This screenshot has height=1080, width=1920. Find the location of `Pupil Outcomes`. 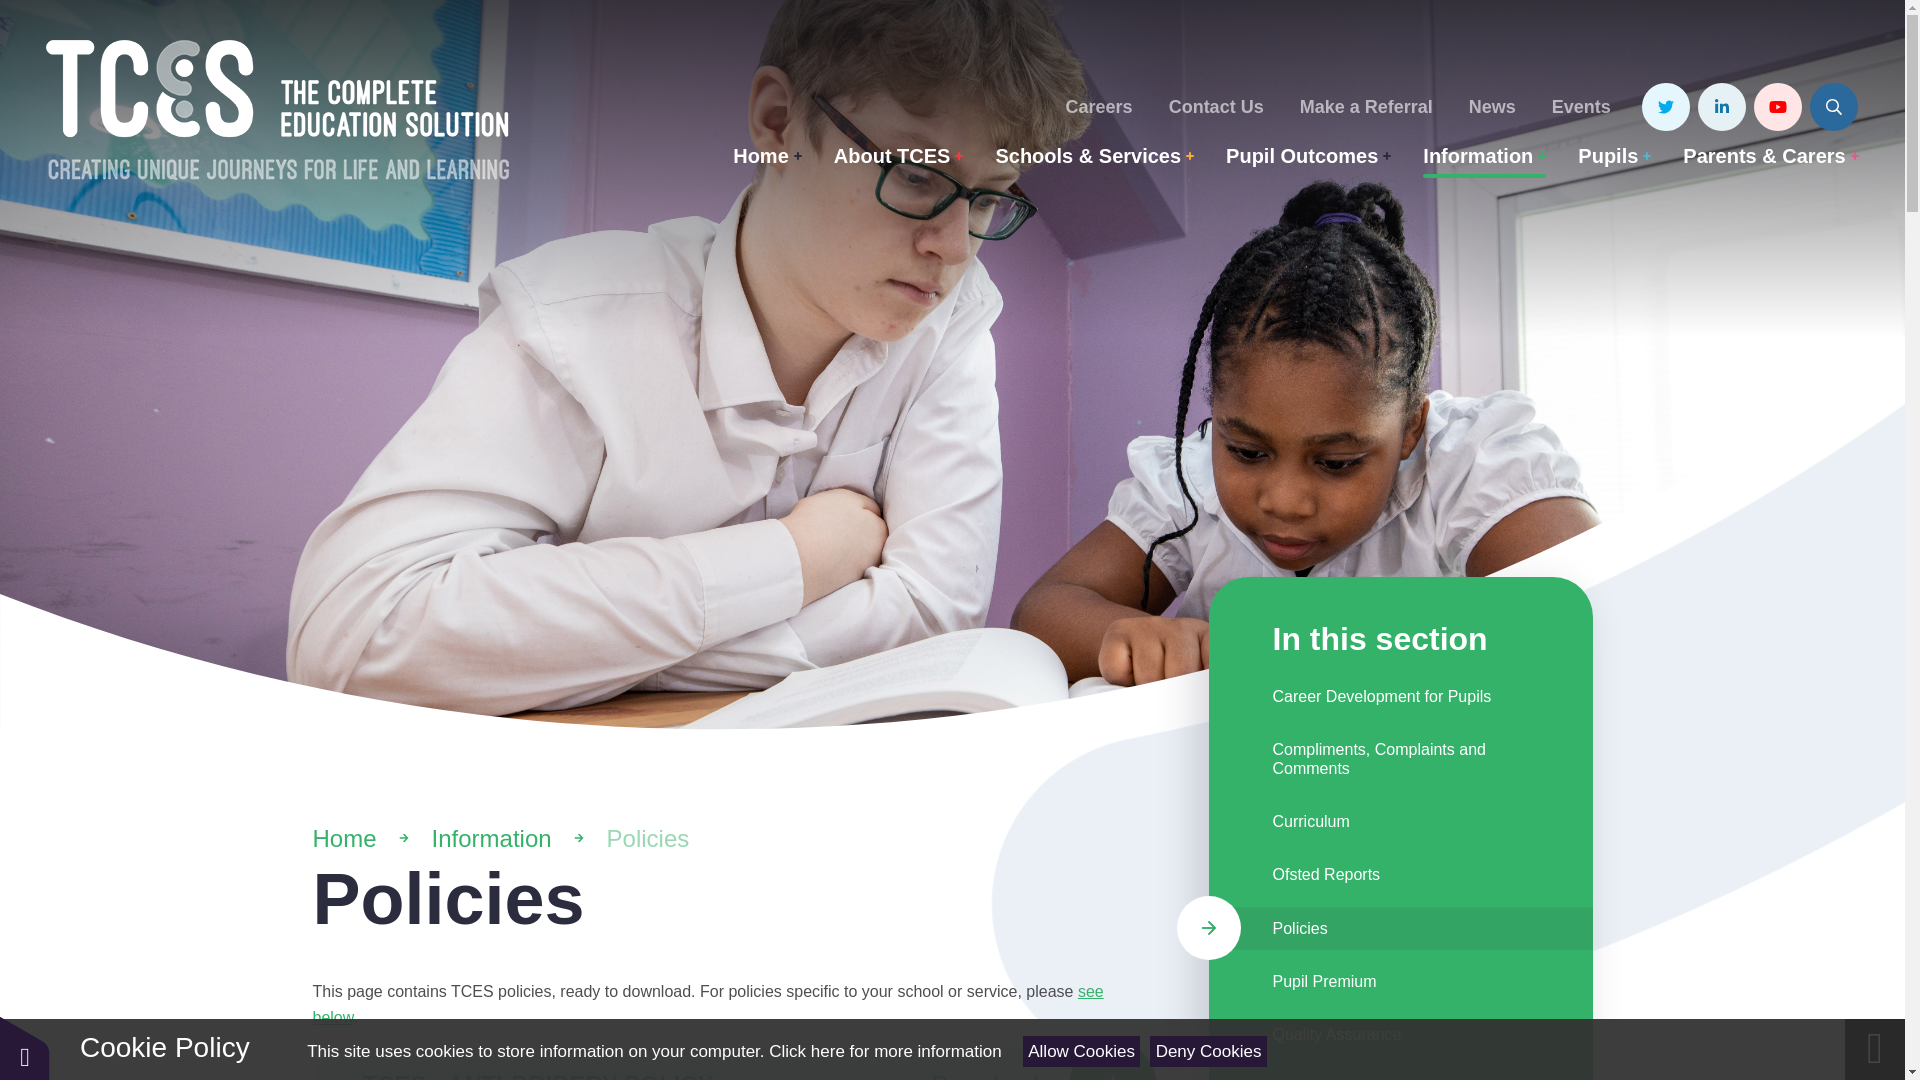

Pupil Outcomes is located at coordinates (1308, 156).